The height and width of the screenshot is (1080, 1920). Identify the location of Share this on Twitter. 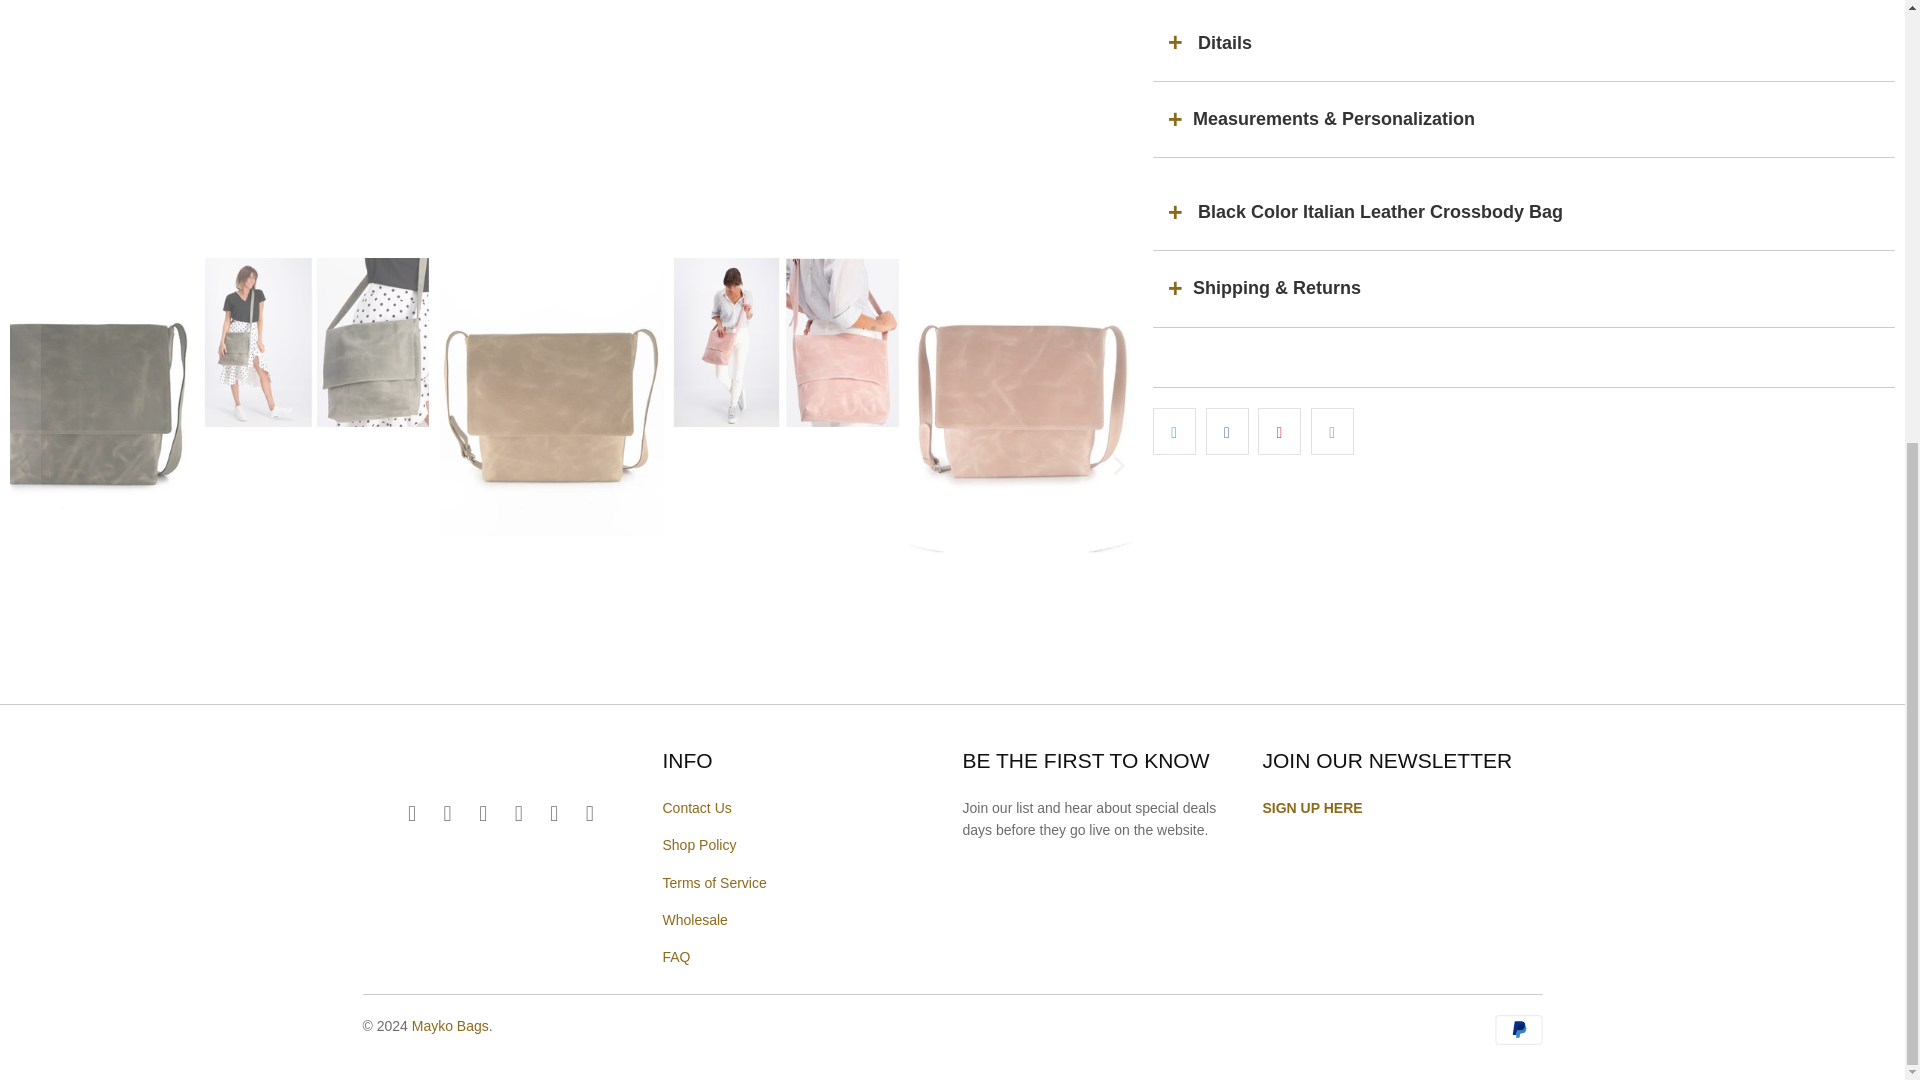
(1174, 431).